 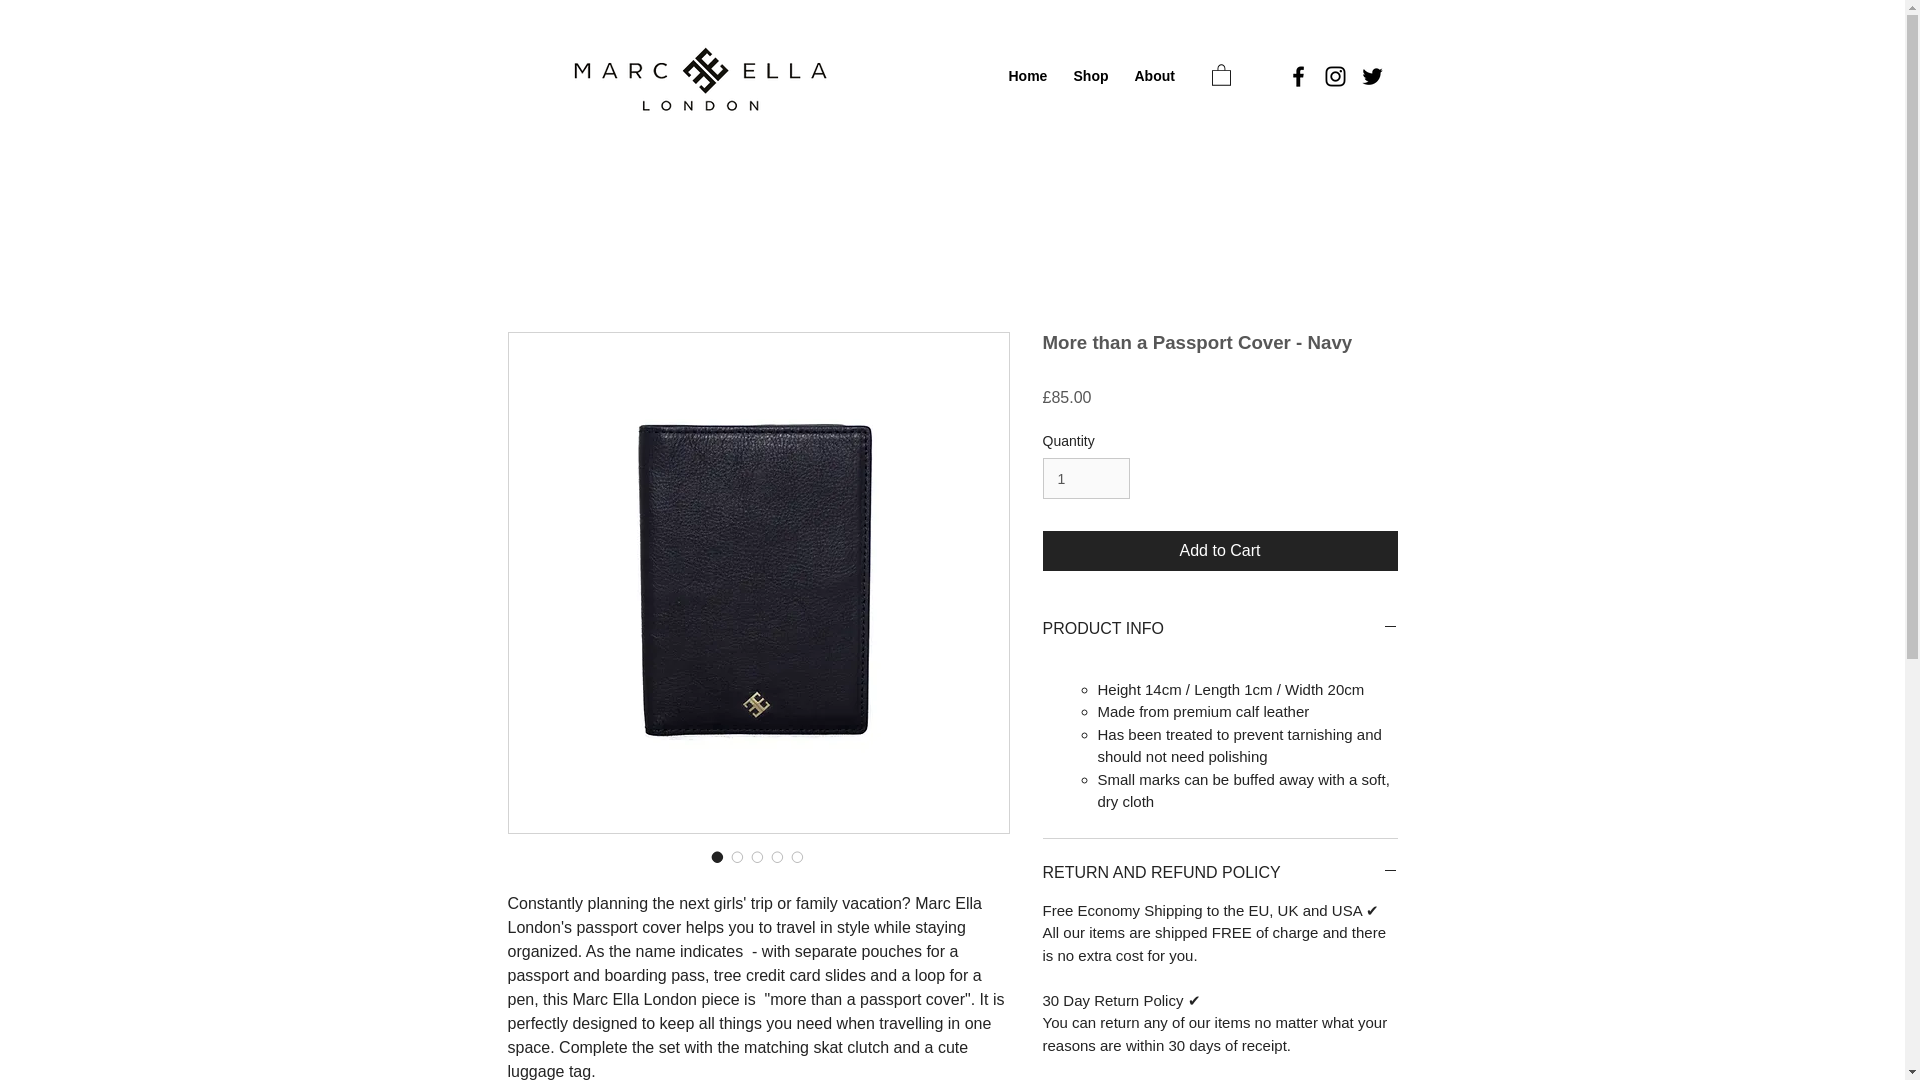 I want to click on About, so click(x=1152, y=75).